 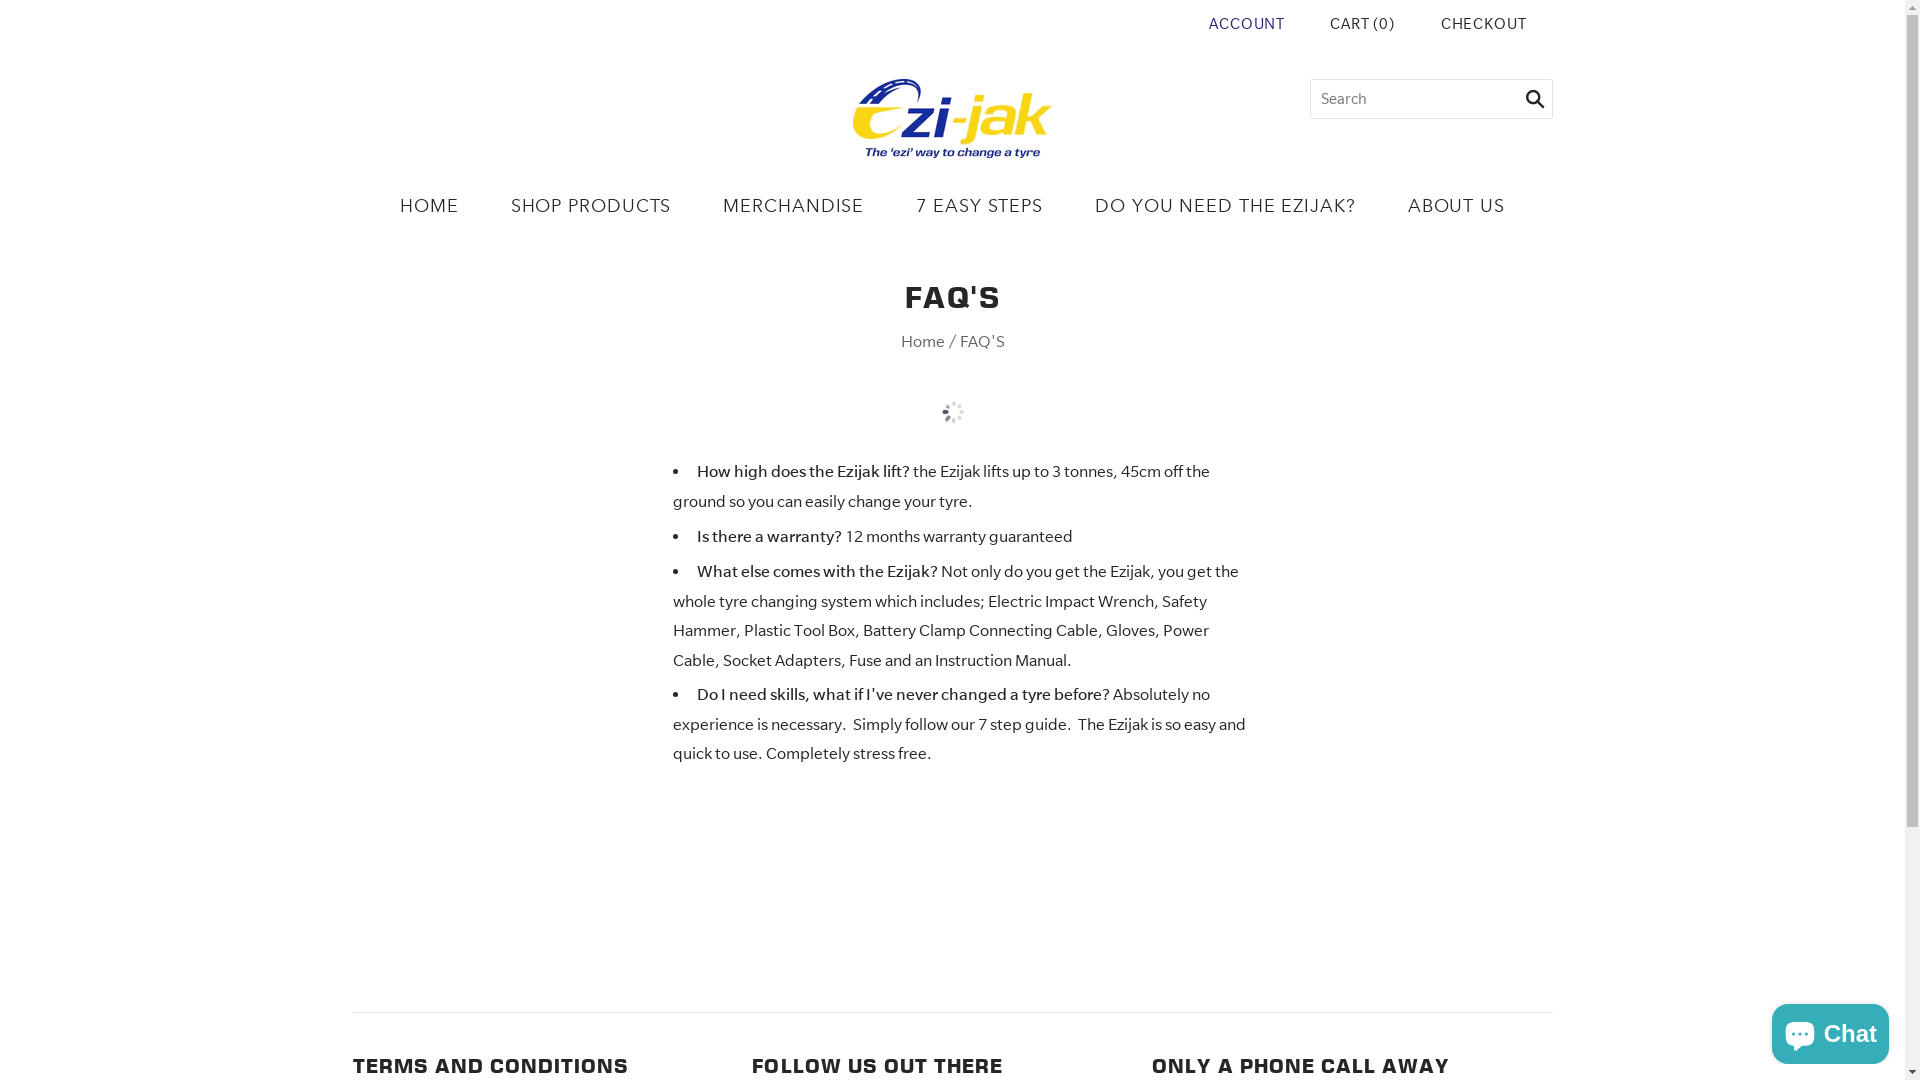 What do you see at coordinates (1484, 24) in the screenshot?
I see `CHECKOUT` at bounding box center [1484, 24].